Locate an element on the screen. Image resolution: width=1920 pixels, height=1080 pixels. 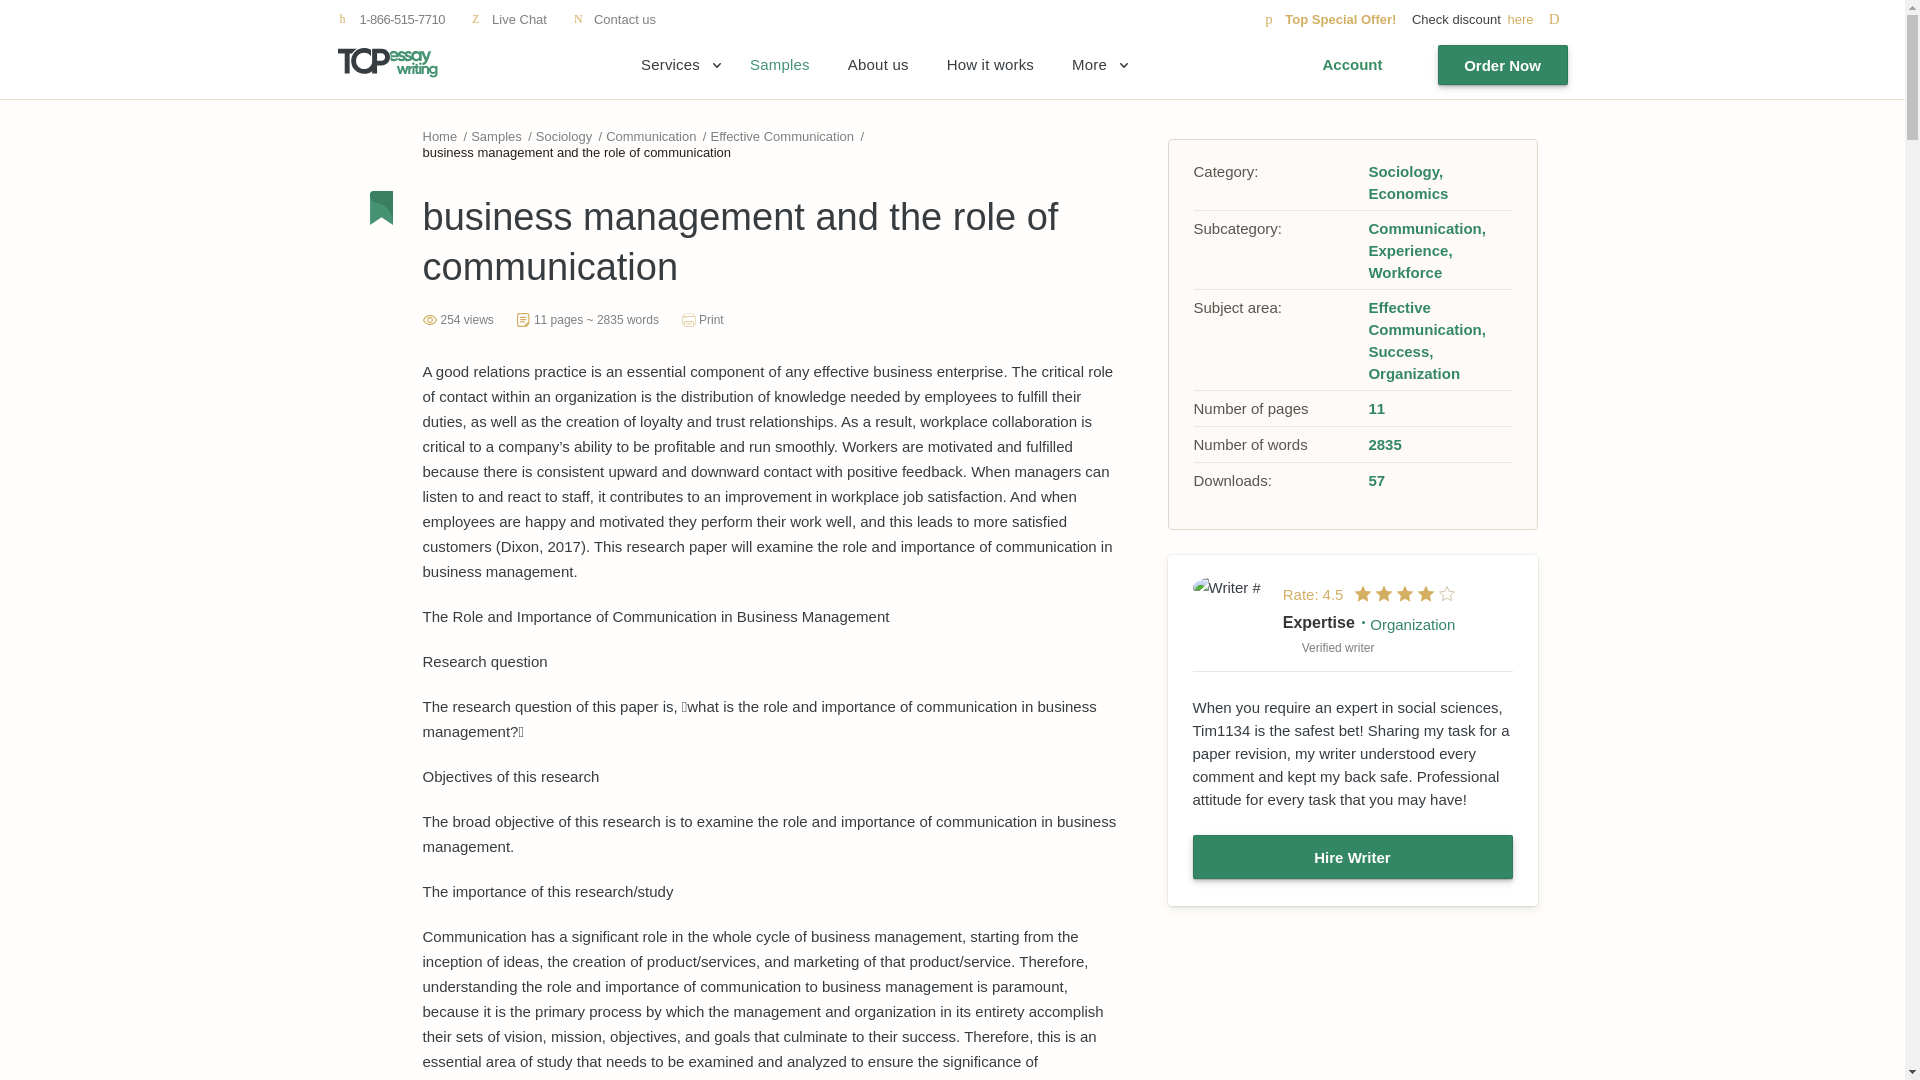
Home is located at coordinates (439, 136).